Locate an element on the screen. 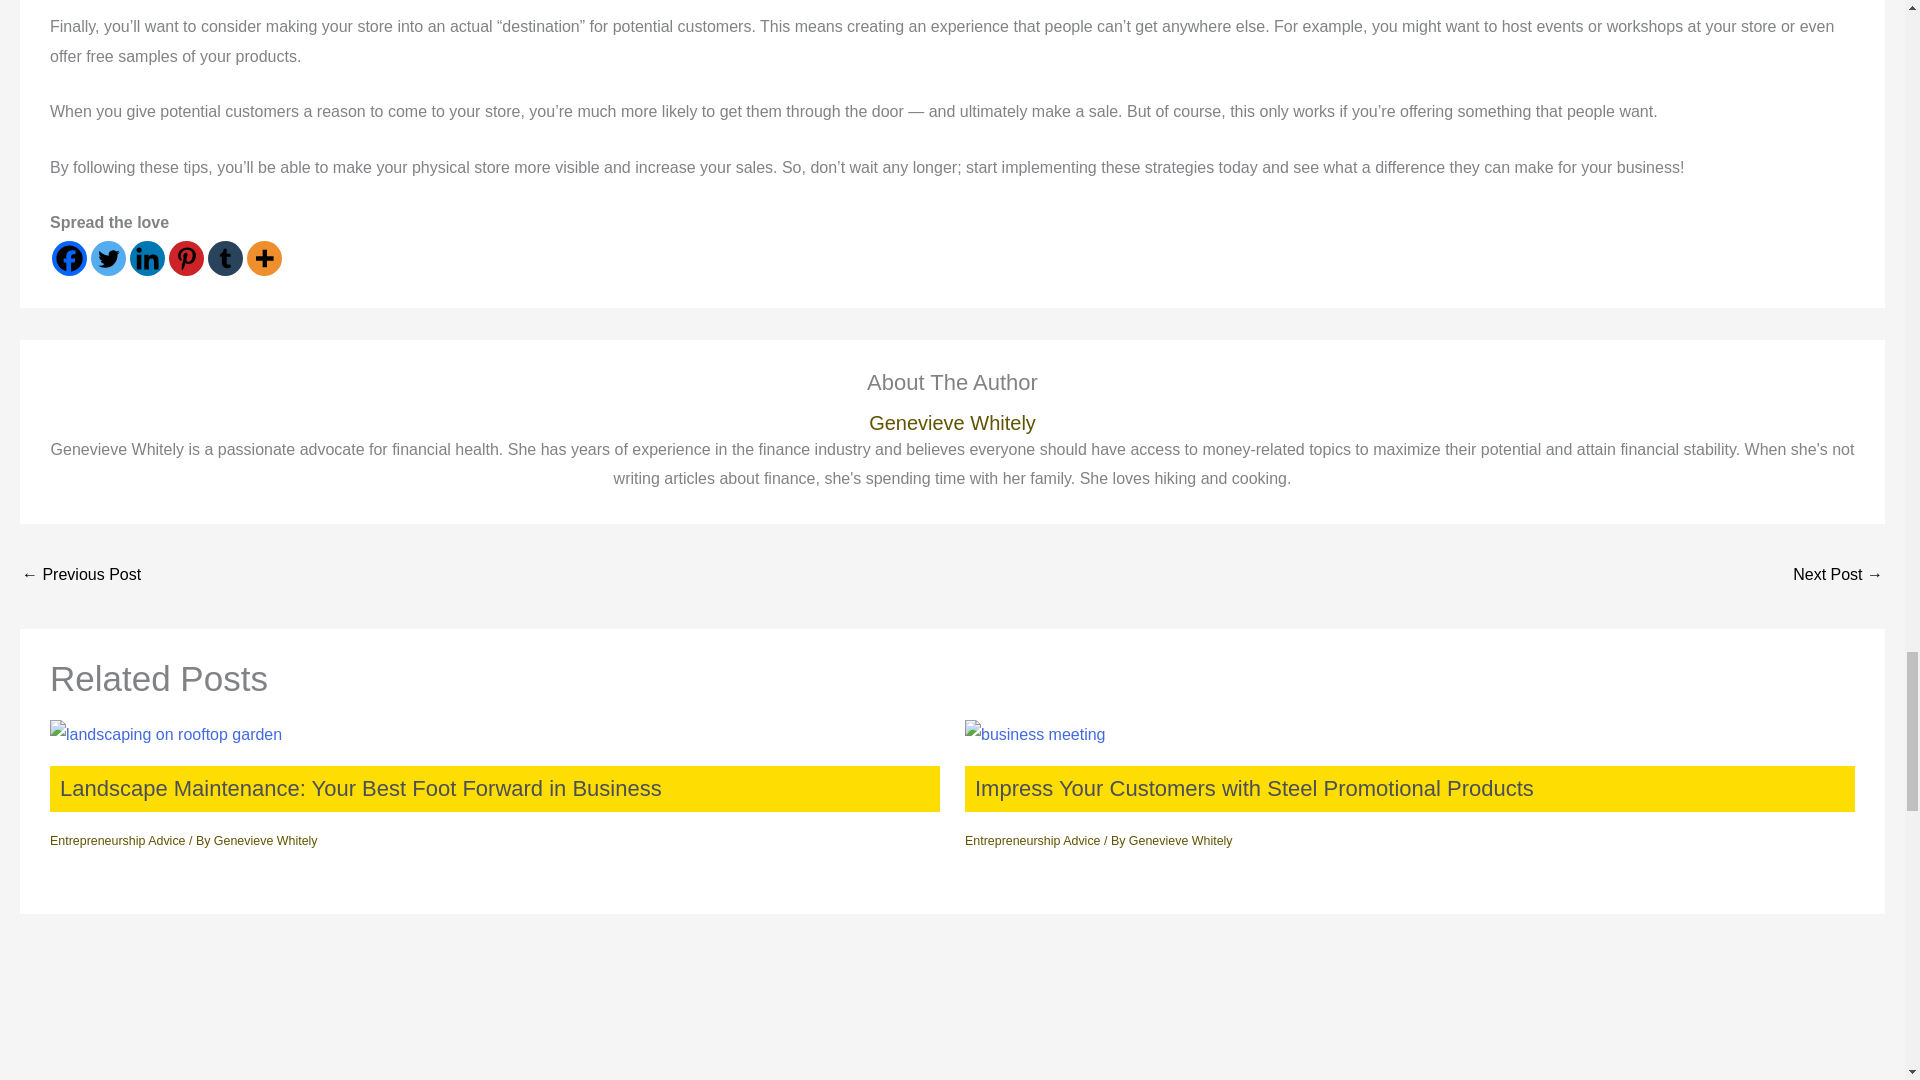 This screenshot has width=1920, height=1080. Entrepreneurship Advice is located at coordinates (118, 840).